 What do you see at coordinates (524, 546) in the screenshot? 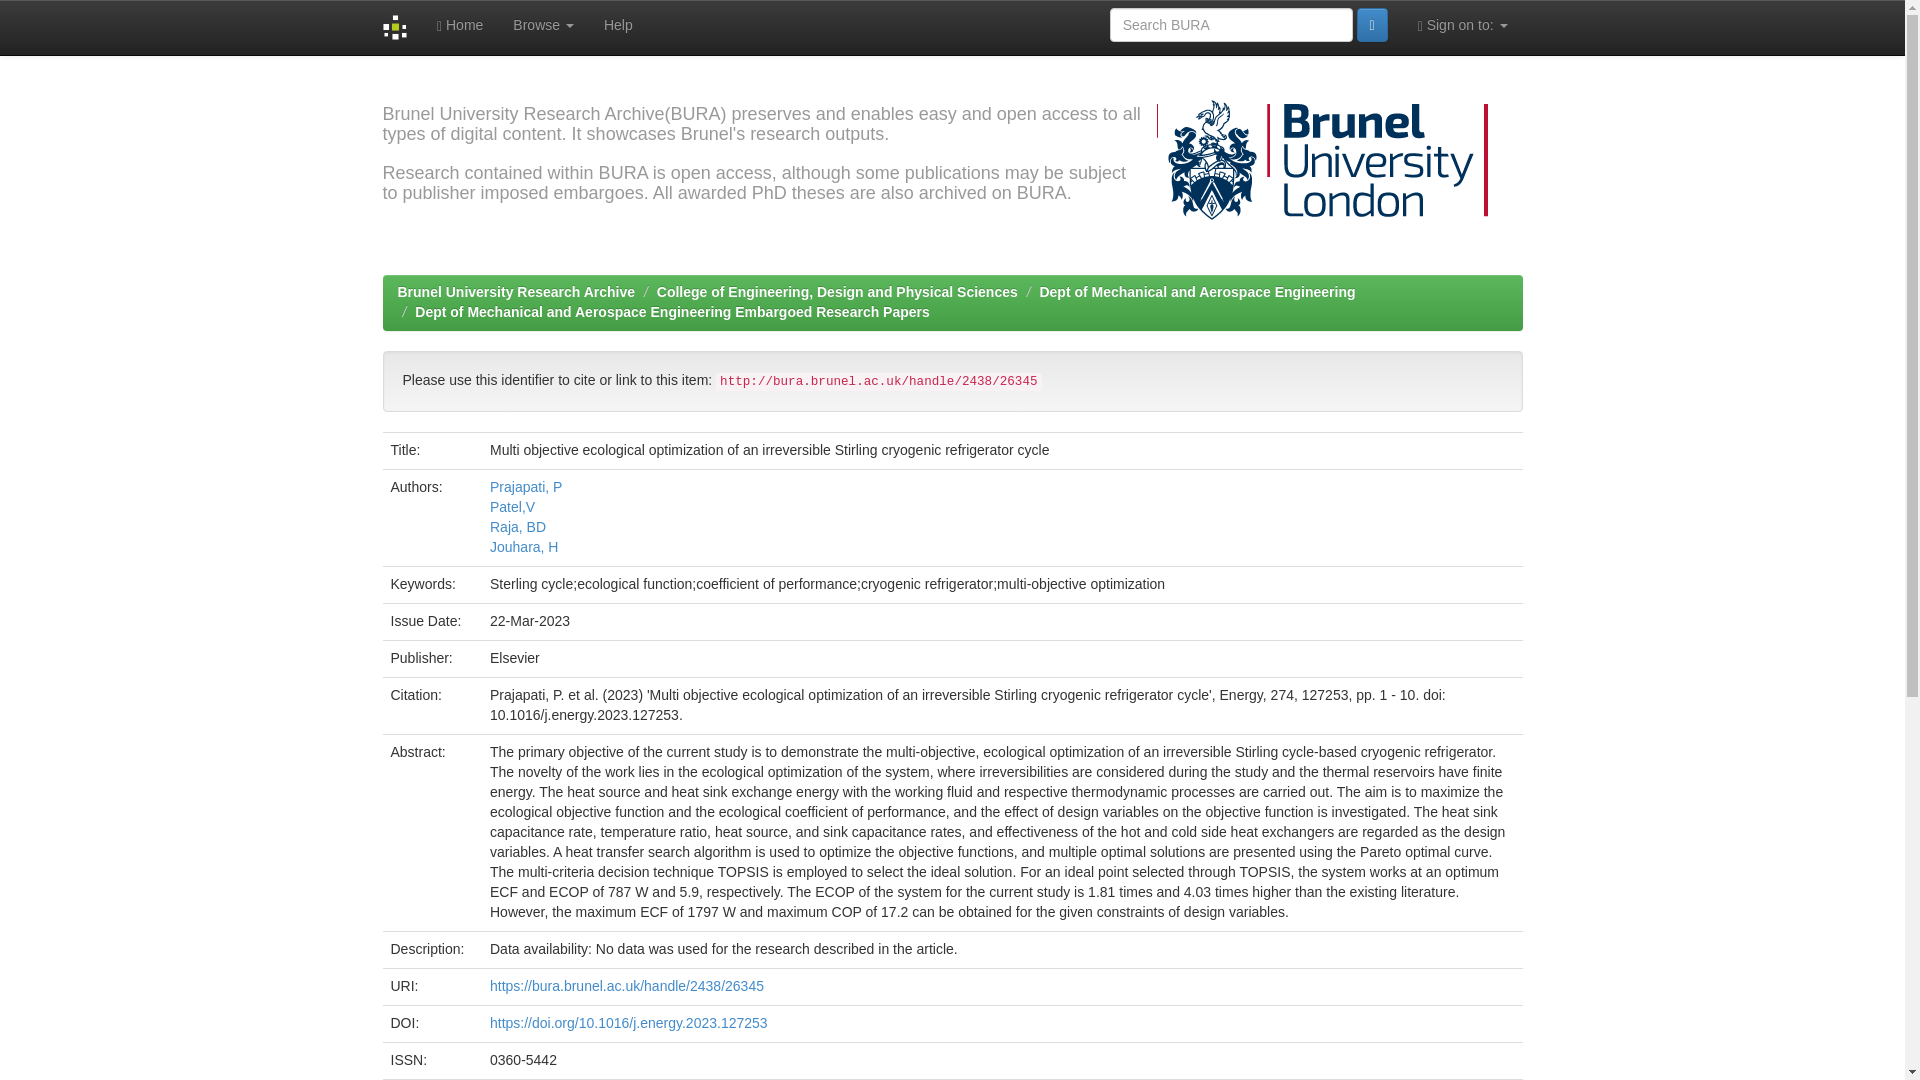
I see `Jouhara, H` at bounding box center [524, 546].